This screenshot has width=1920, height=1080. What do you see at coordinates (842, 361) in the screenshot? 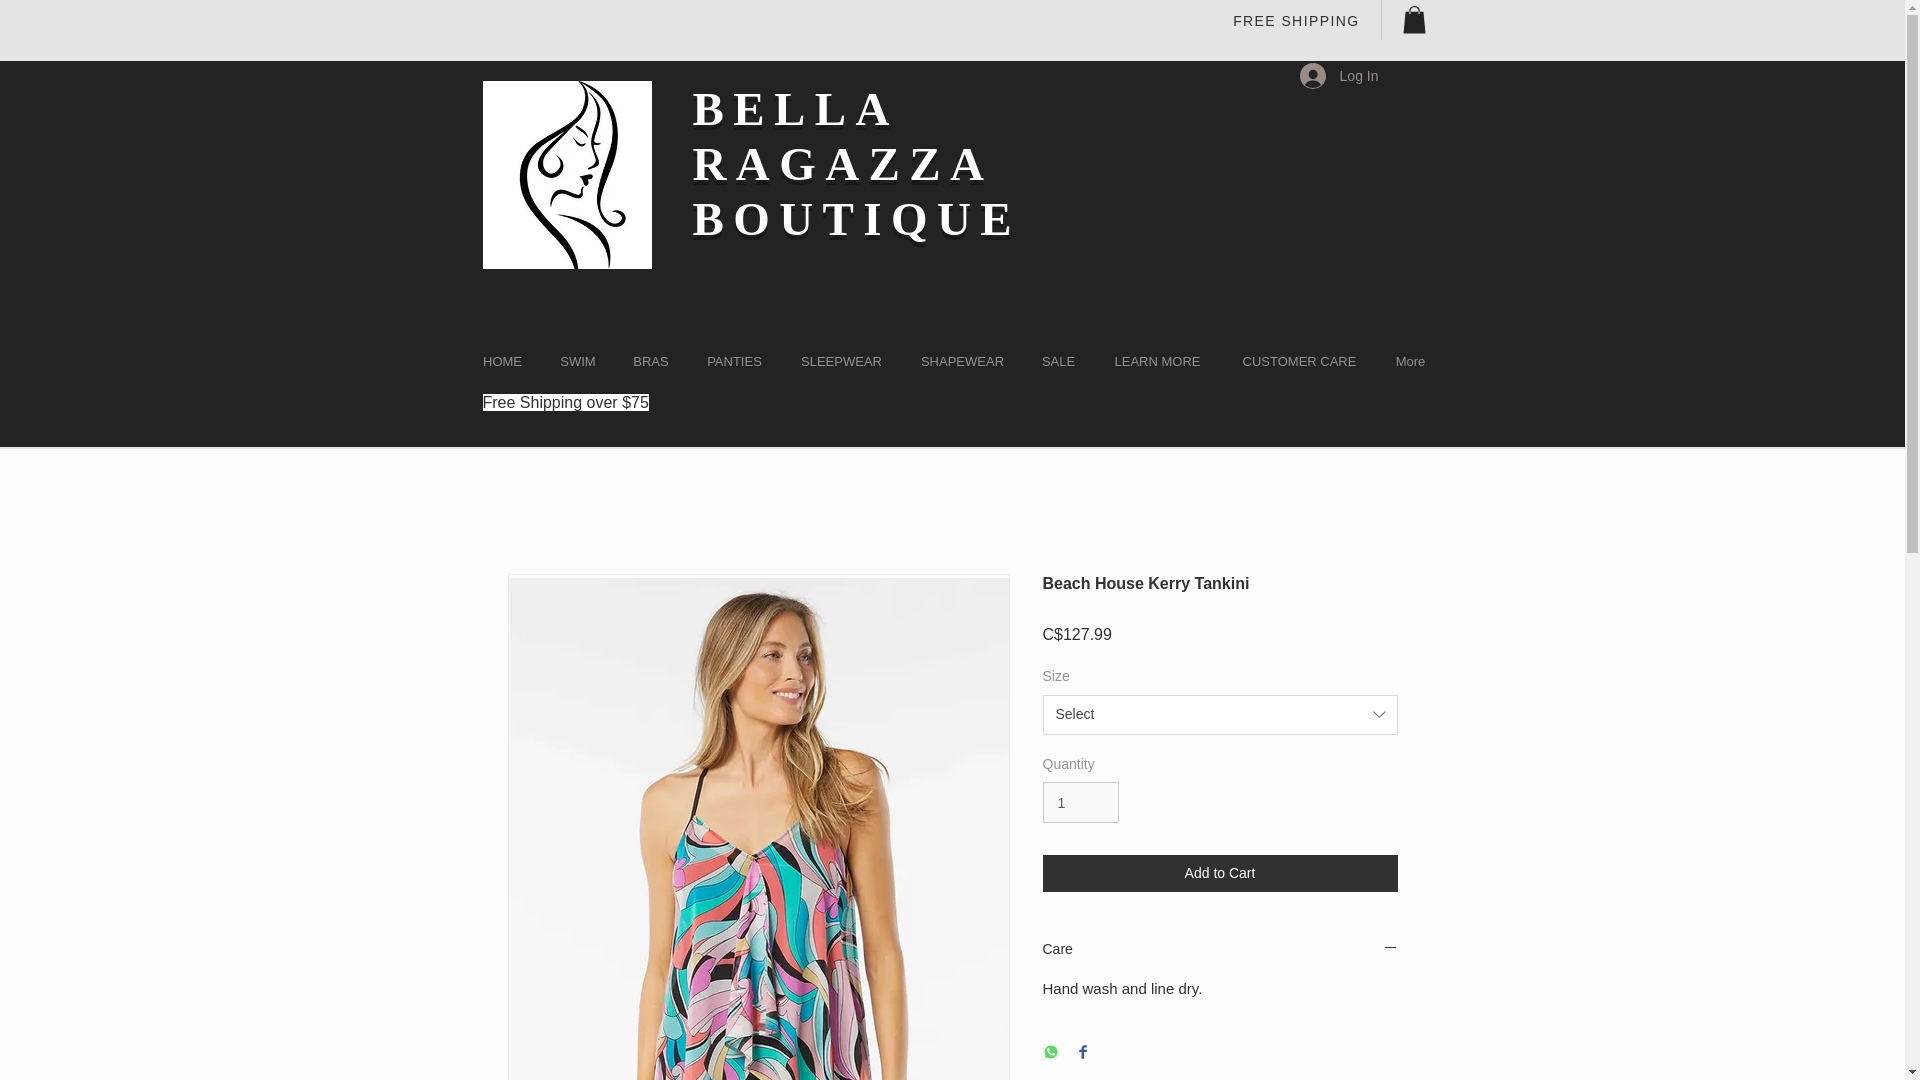
I see `SLEEPWEAR` at bounding box center [842, 361].